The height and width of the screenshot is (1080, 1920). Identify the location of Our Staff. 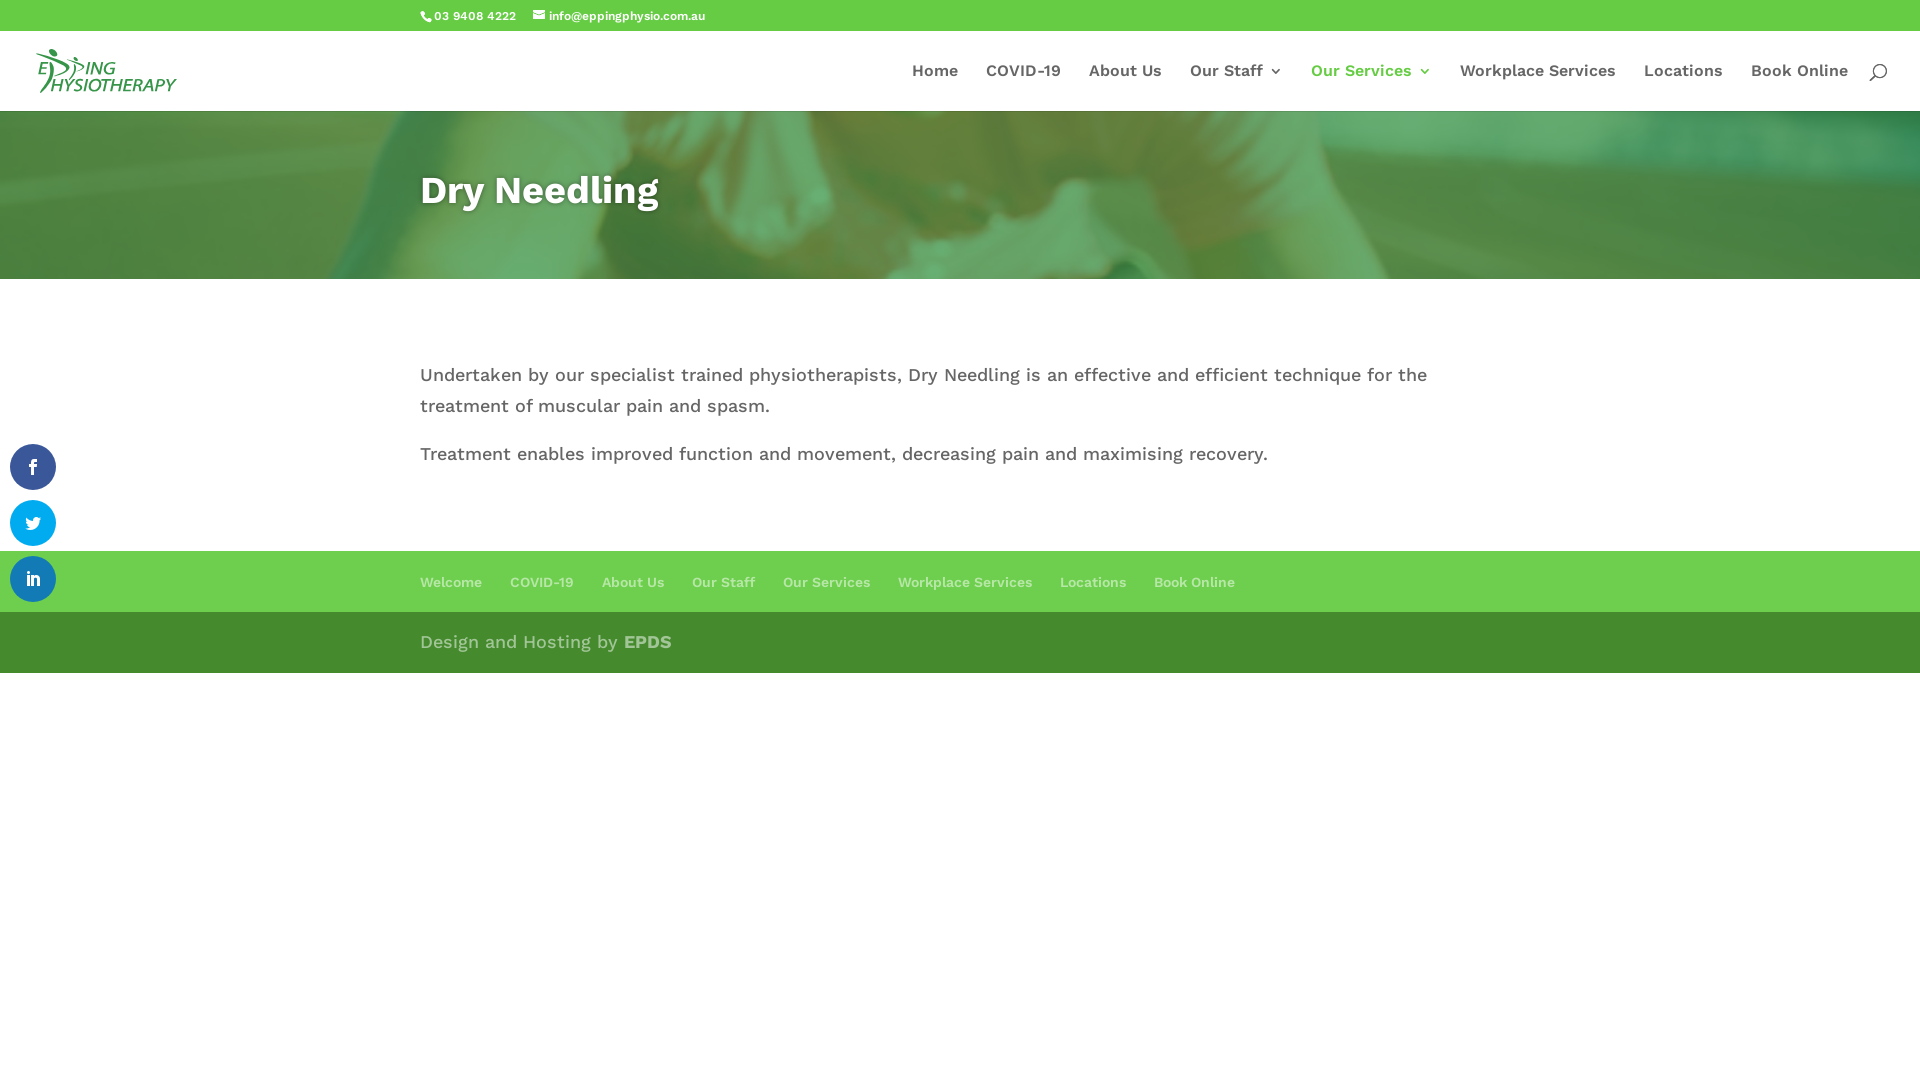
(1236, 88).